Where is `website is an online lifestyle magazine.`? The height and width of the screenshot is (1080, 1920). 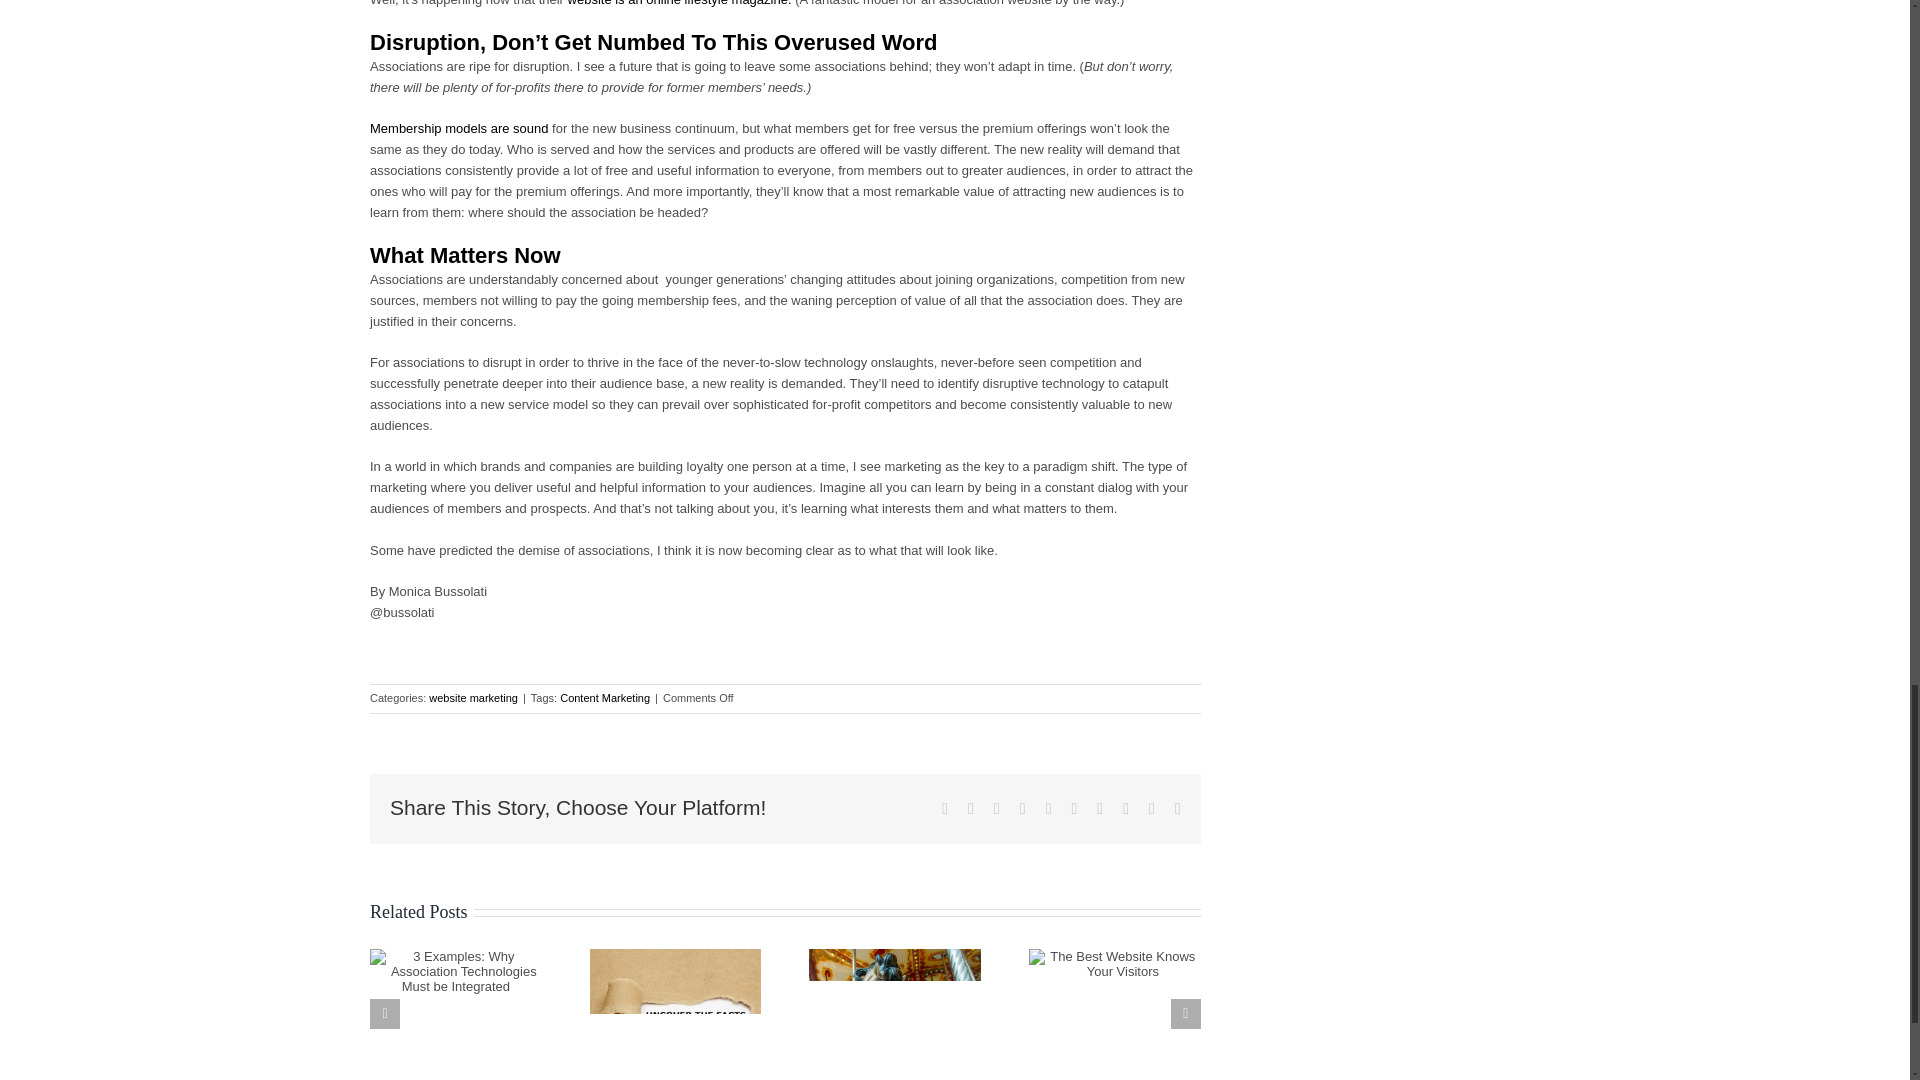
website is an online lifestyle magazine. is located at coordinates (680, 3).